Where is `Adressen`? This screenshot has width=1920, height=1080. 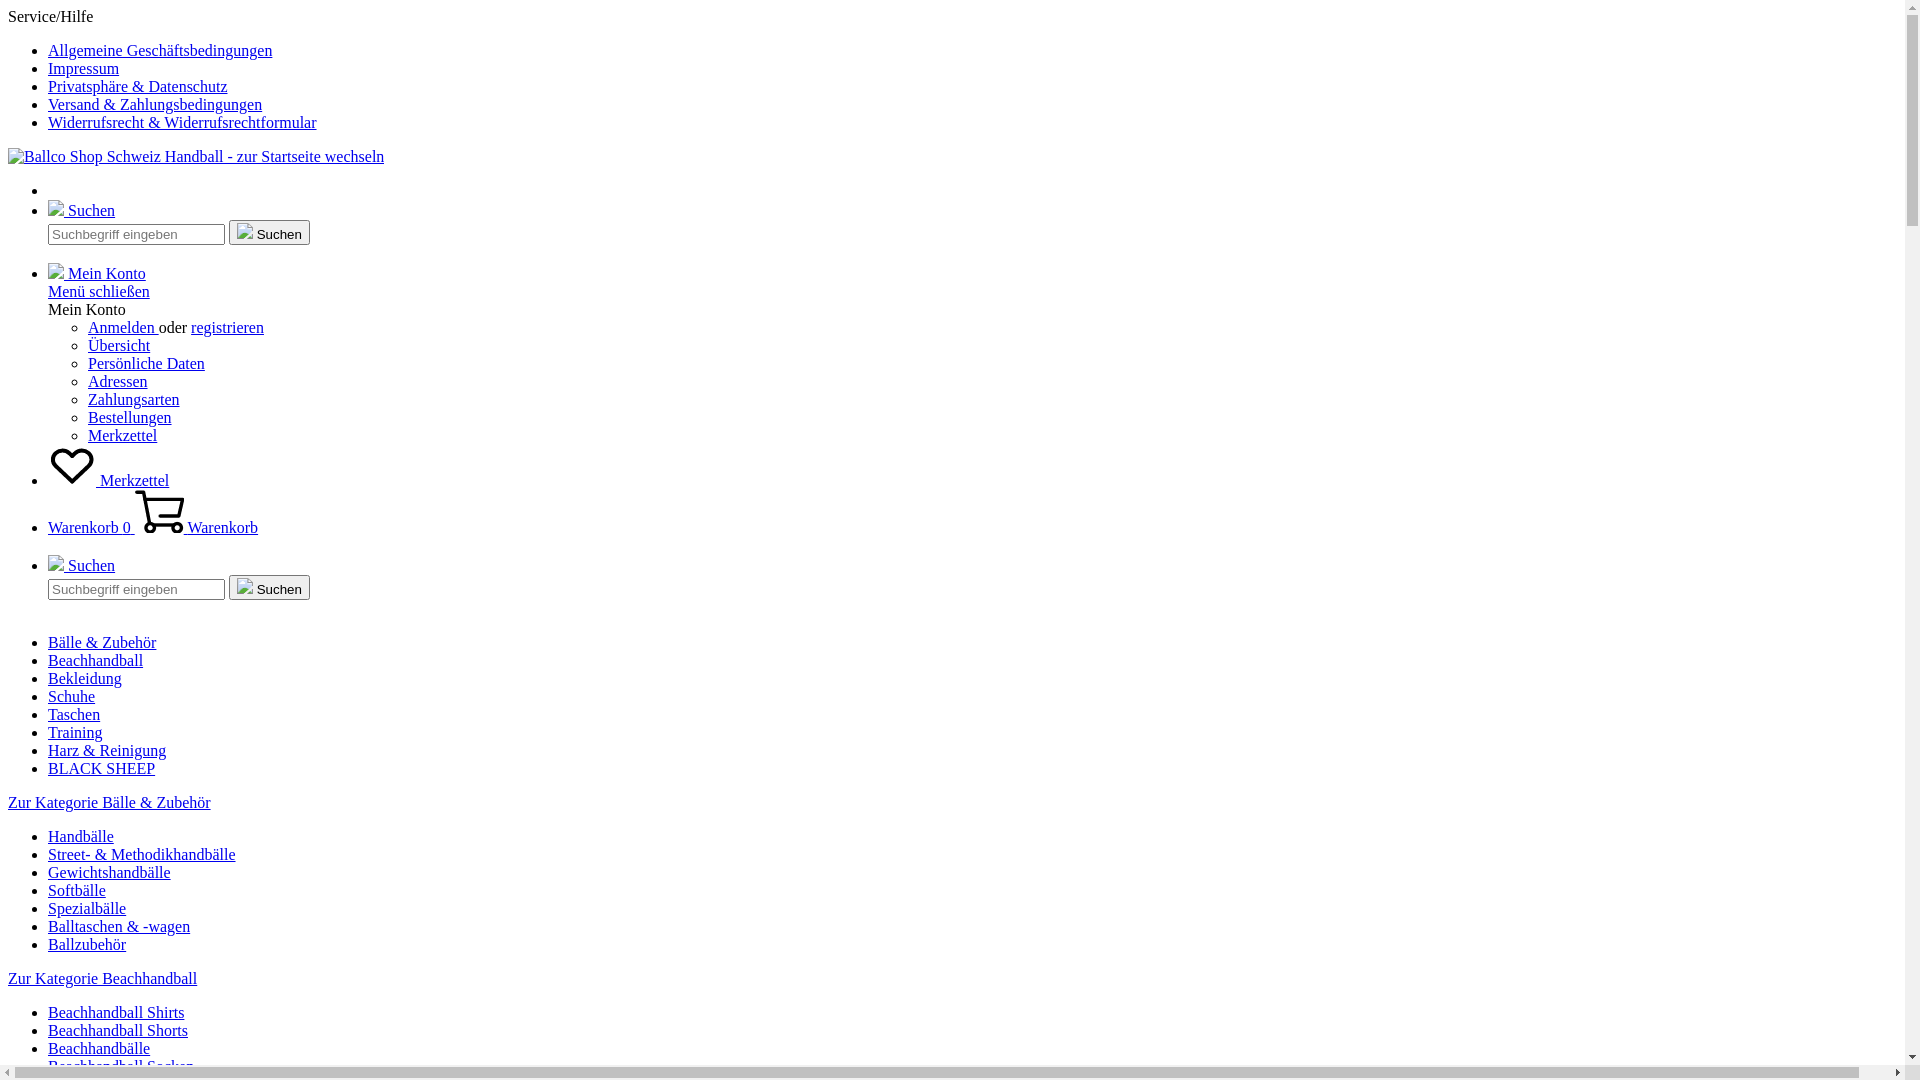
Adressen is located at coordinates (118, 382).